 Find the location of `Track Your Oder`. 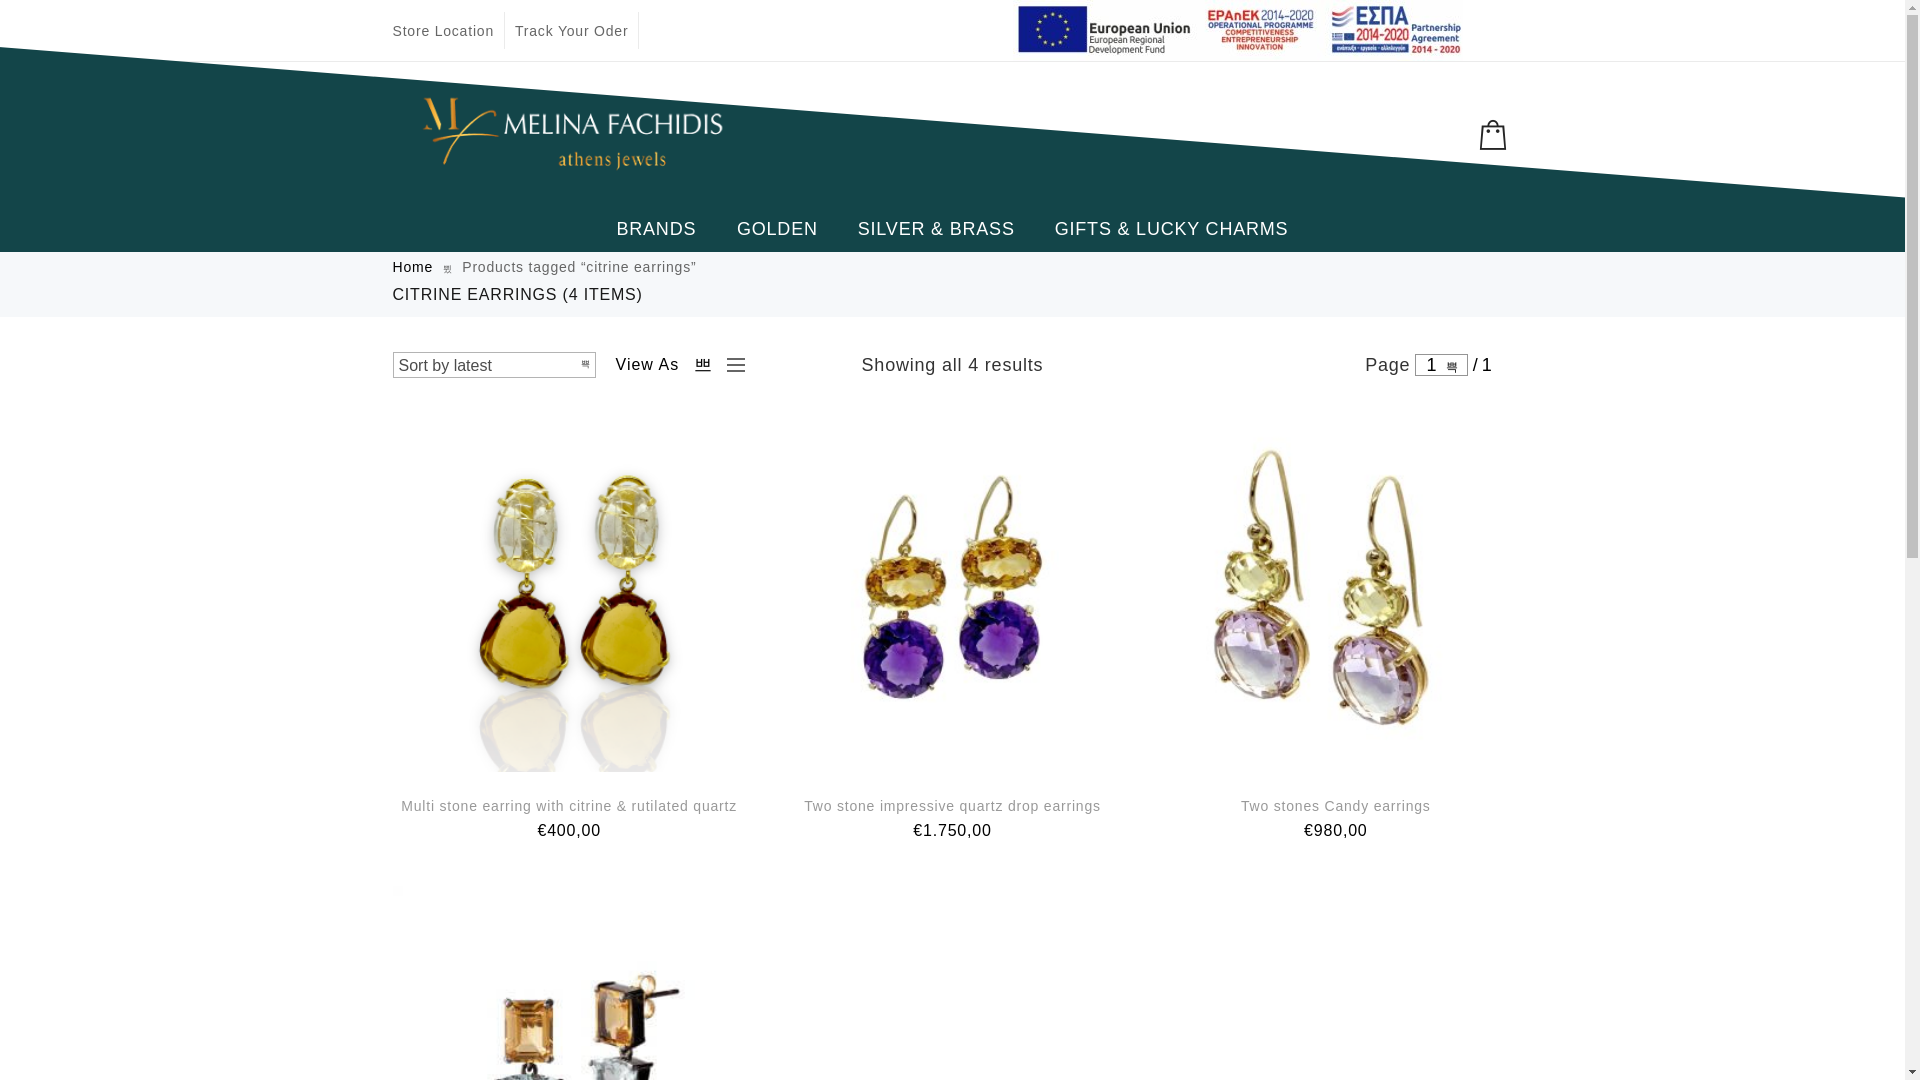

Track Your Oder is located at coordinates (570, 30).